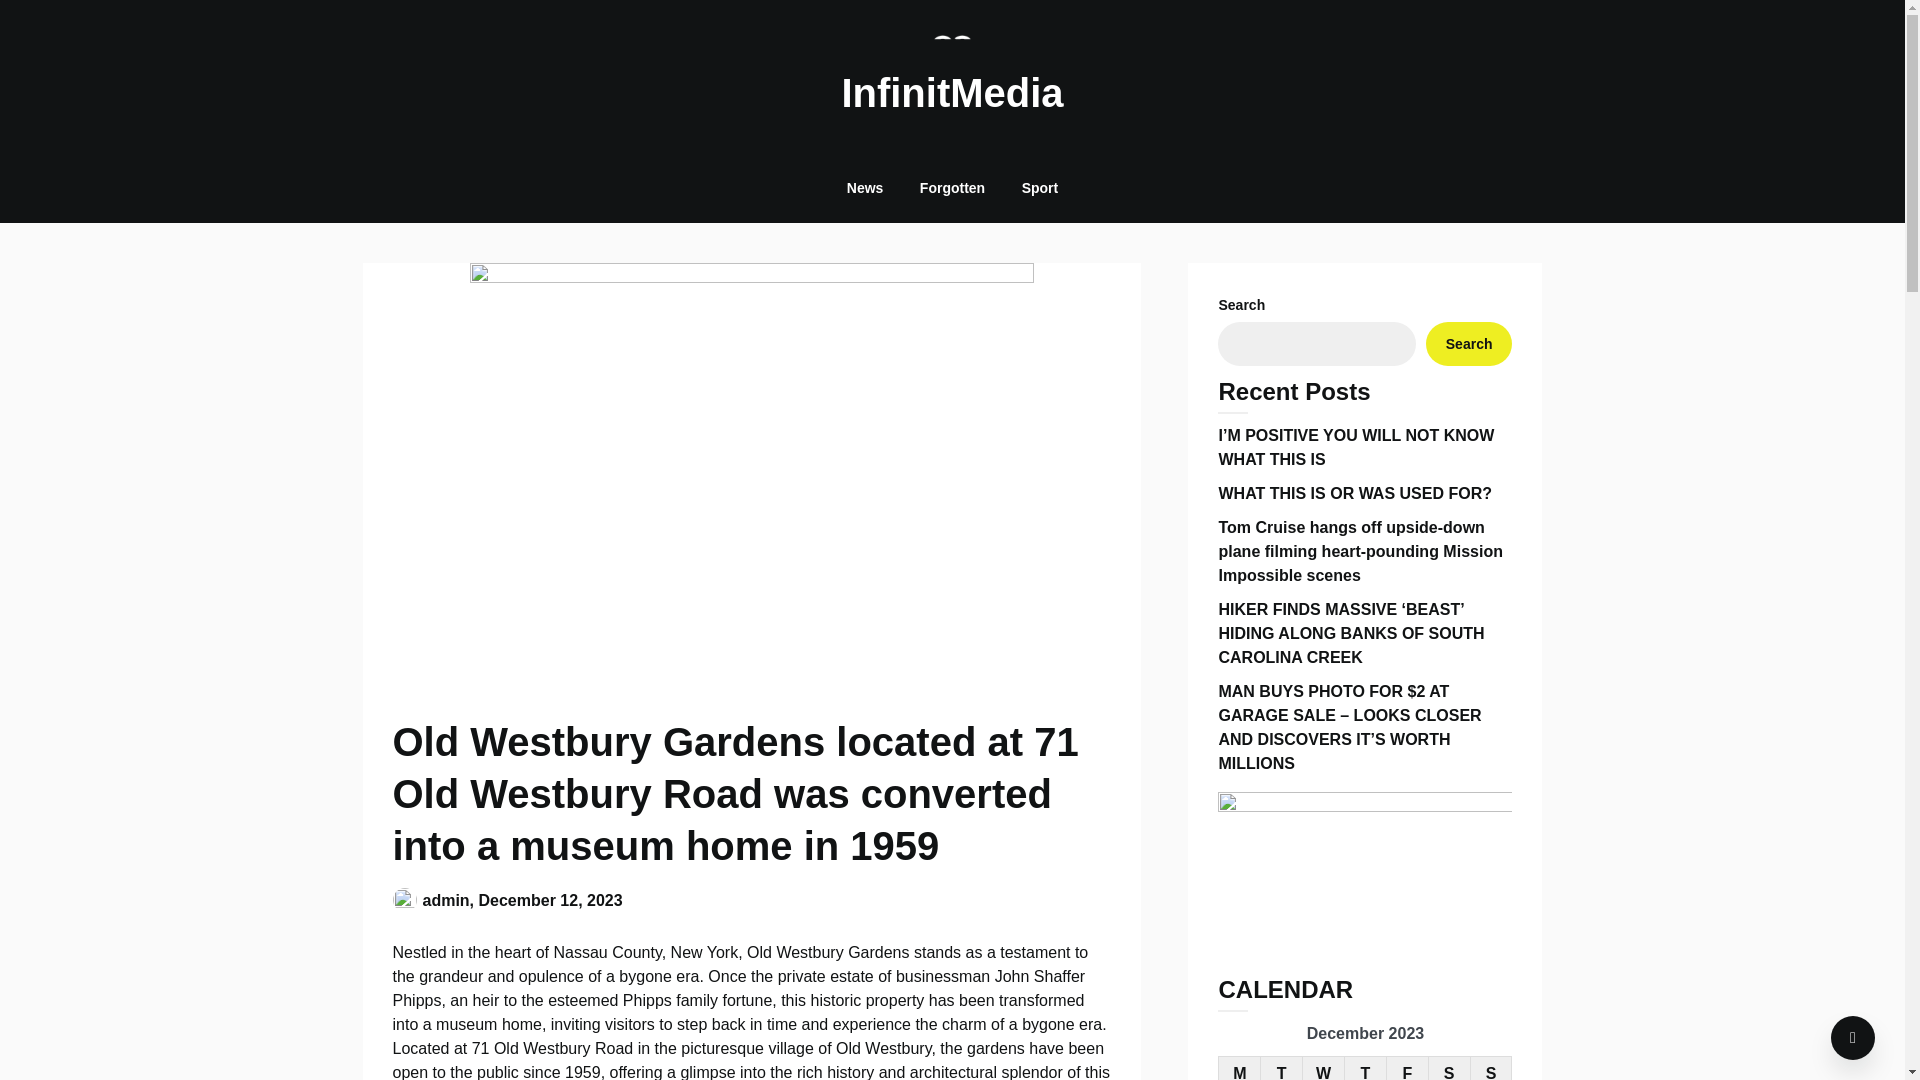  I want to click on Saturday, so click(1449, 1068).